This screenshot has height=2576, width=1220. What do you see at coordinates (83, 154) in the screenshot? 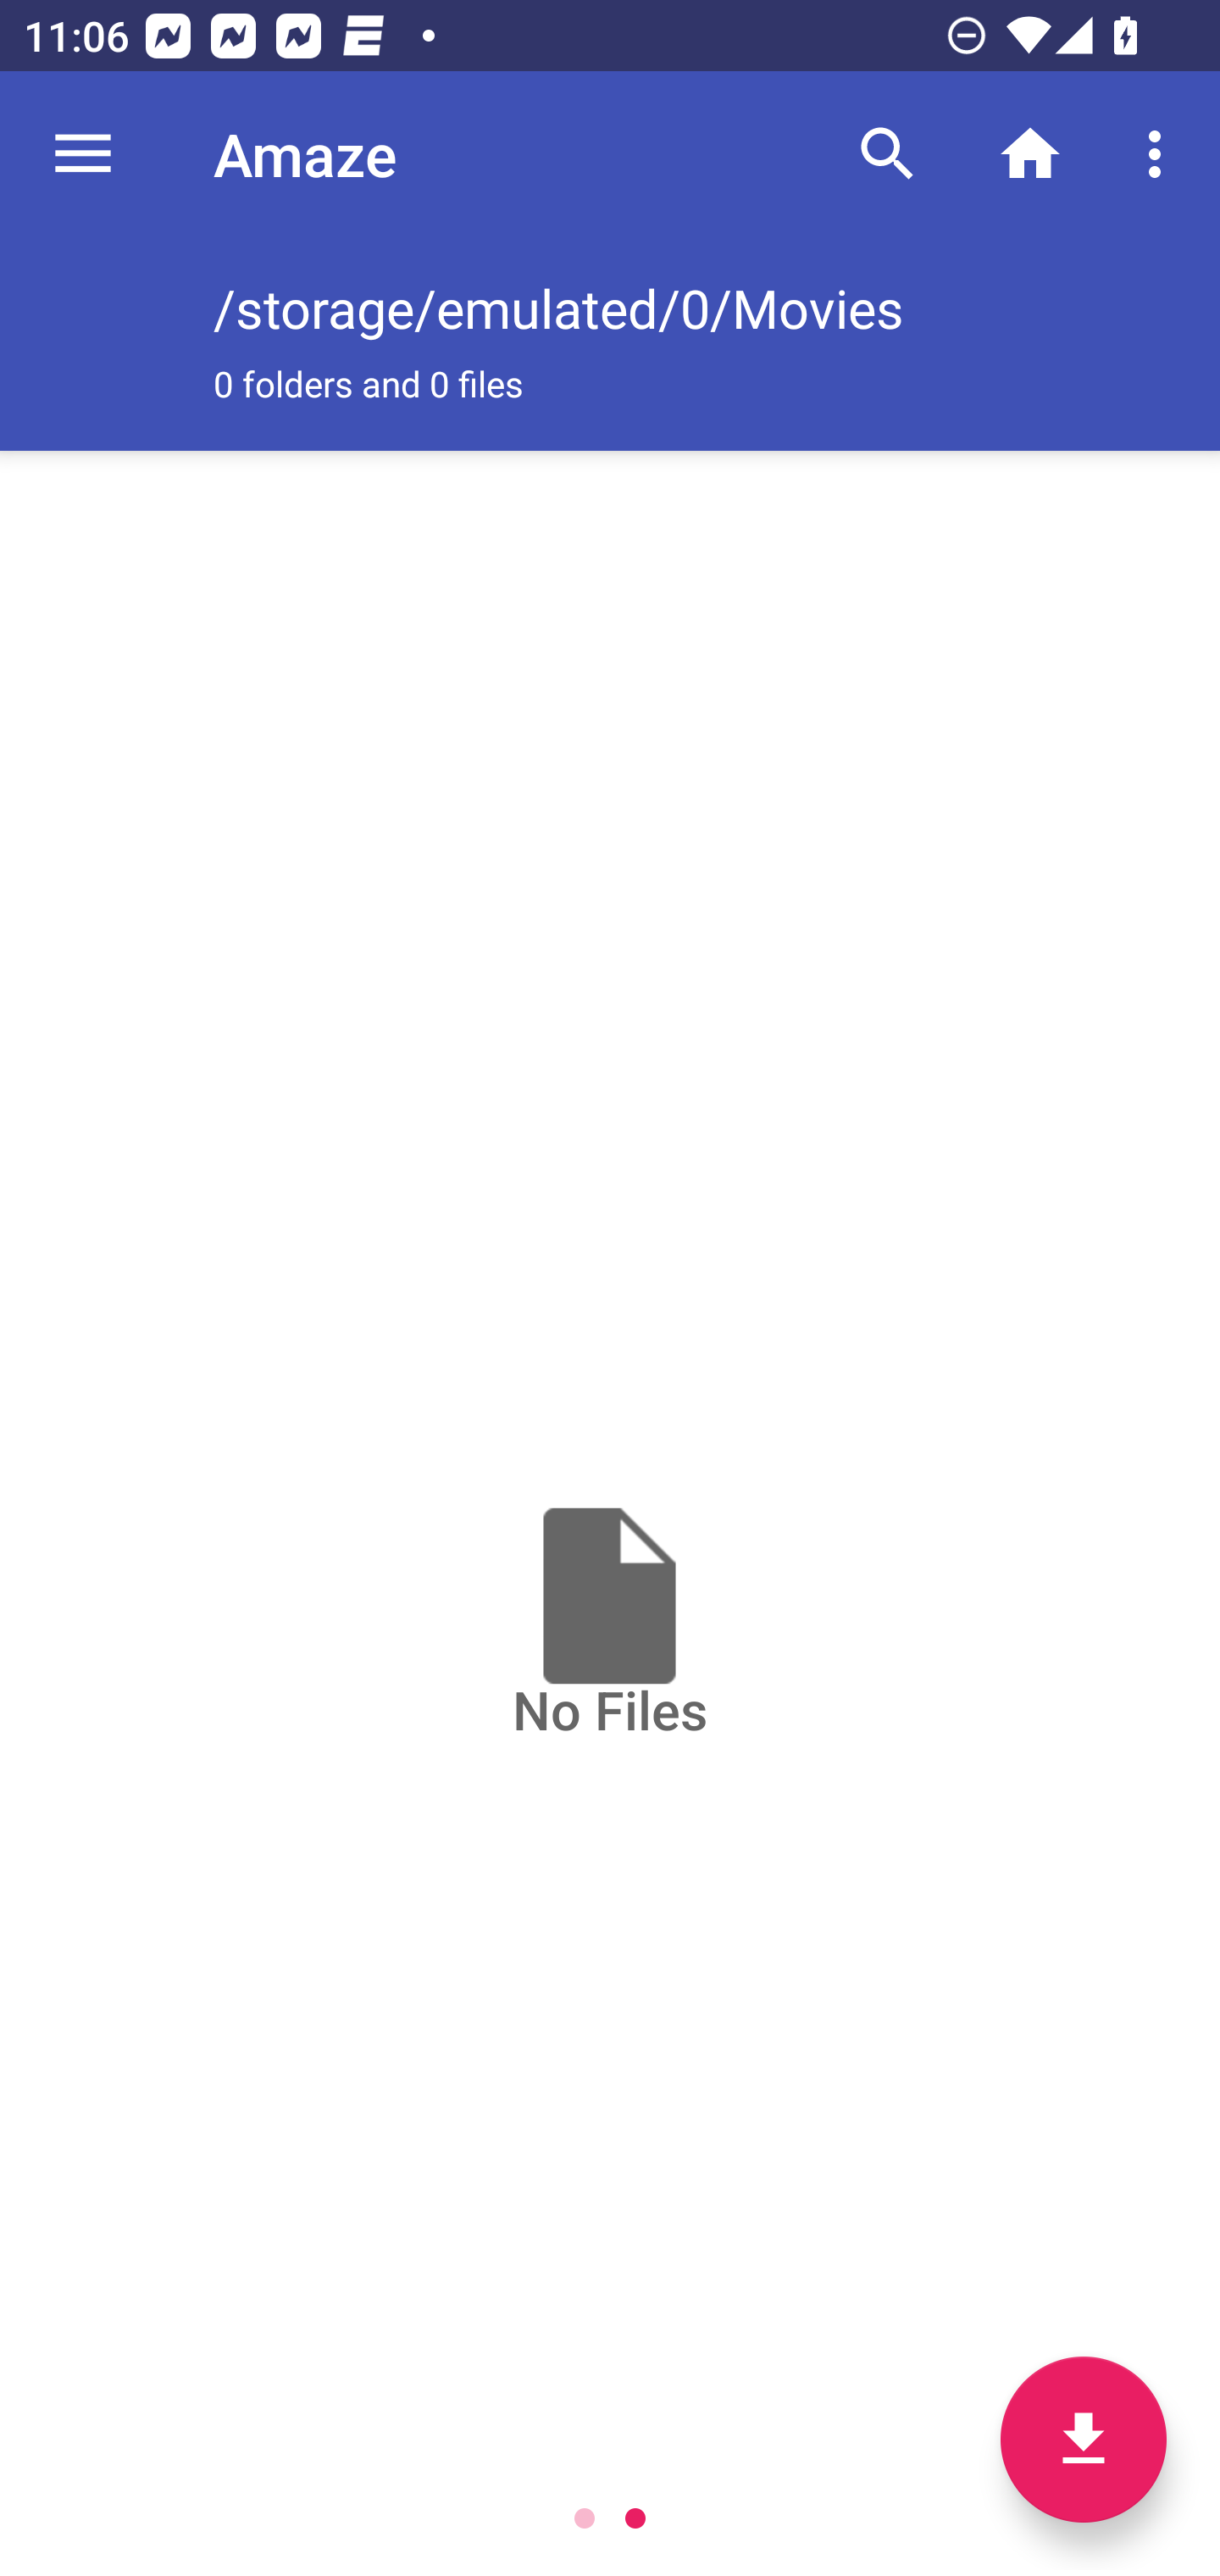
I see `Navigate up` at bounding box center [83, 154].